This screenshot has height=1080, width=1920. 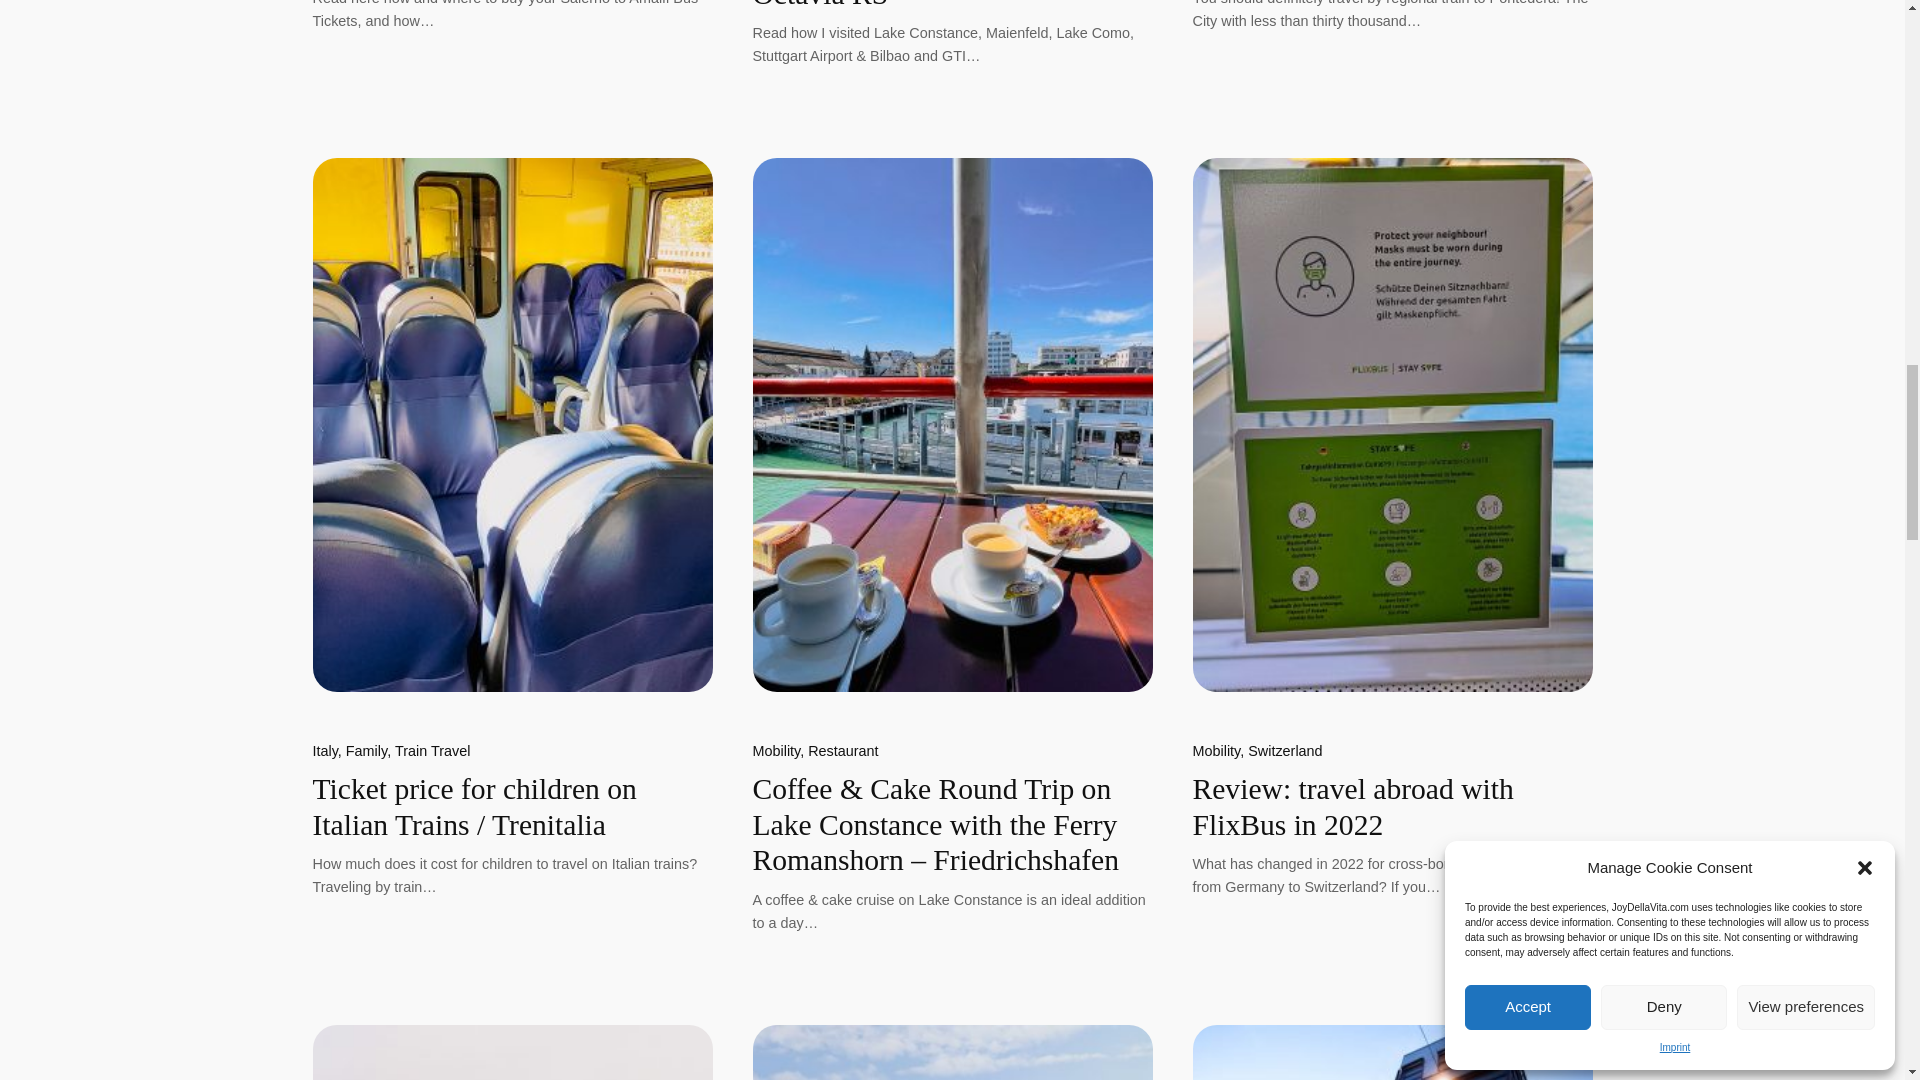 What do you see at coordinates (512, 1052) in the screenshot?
I see `Volvo C40 Recharge Pure Electric - test drive review 19` at bounding box center [512, 1052].